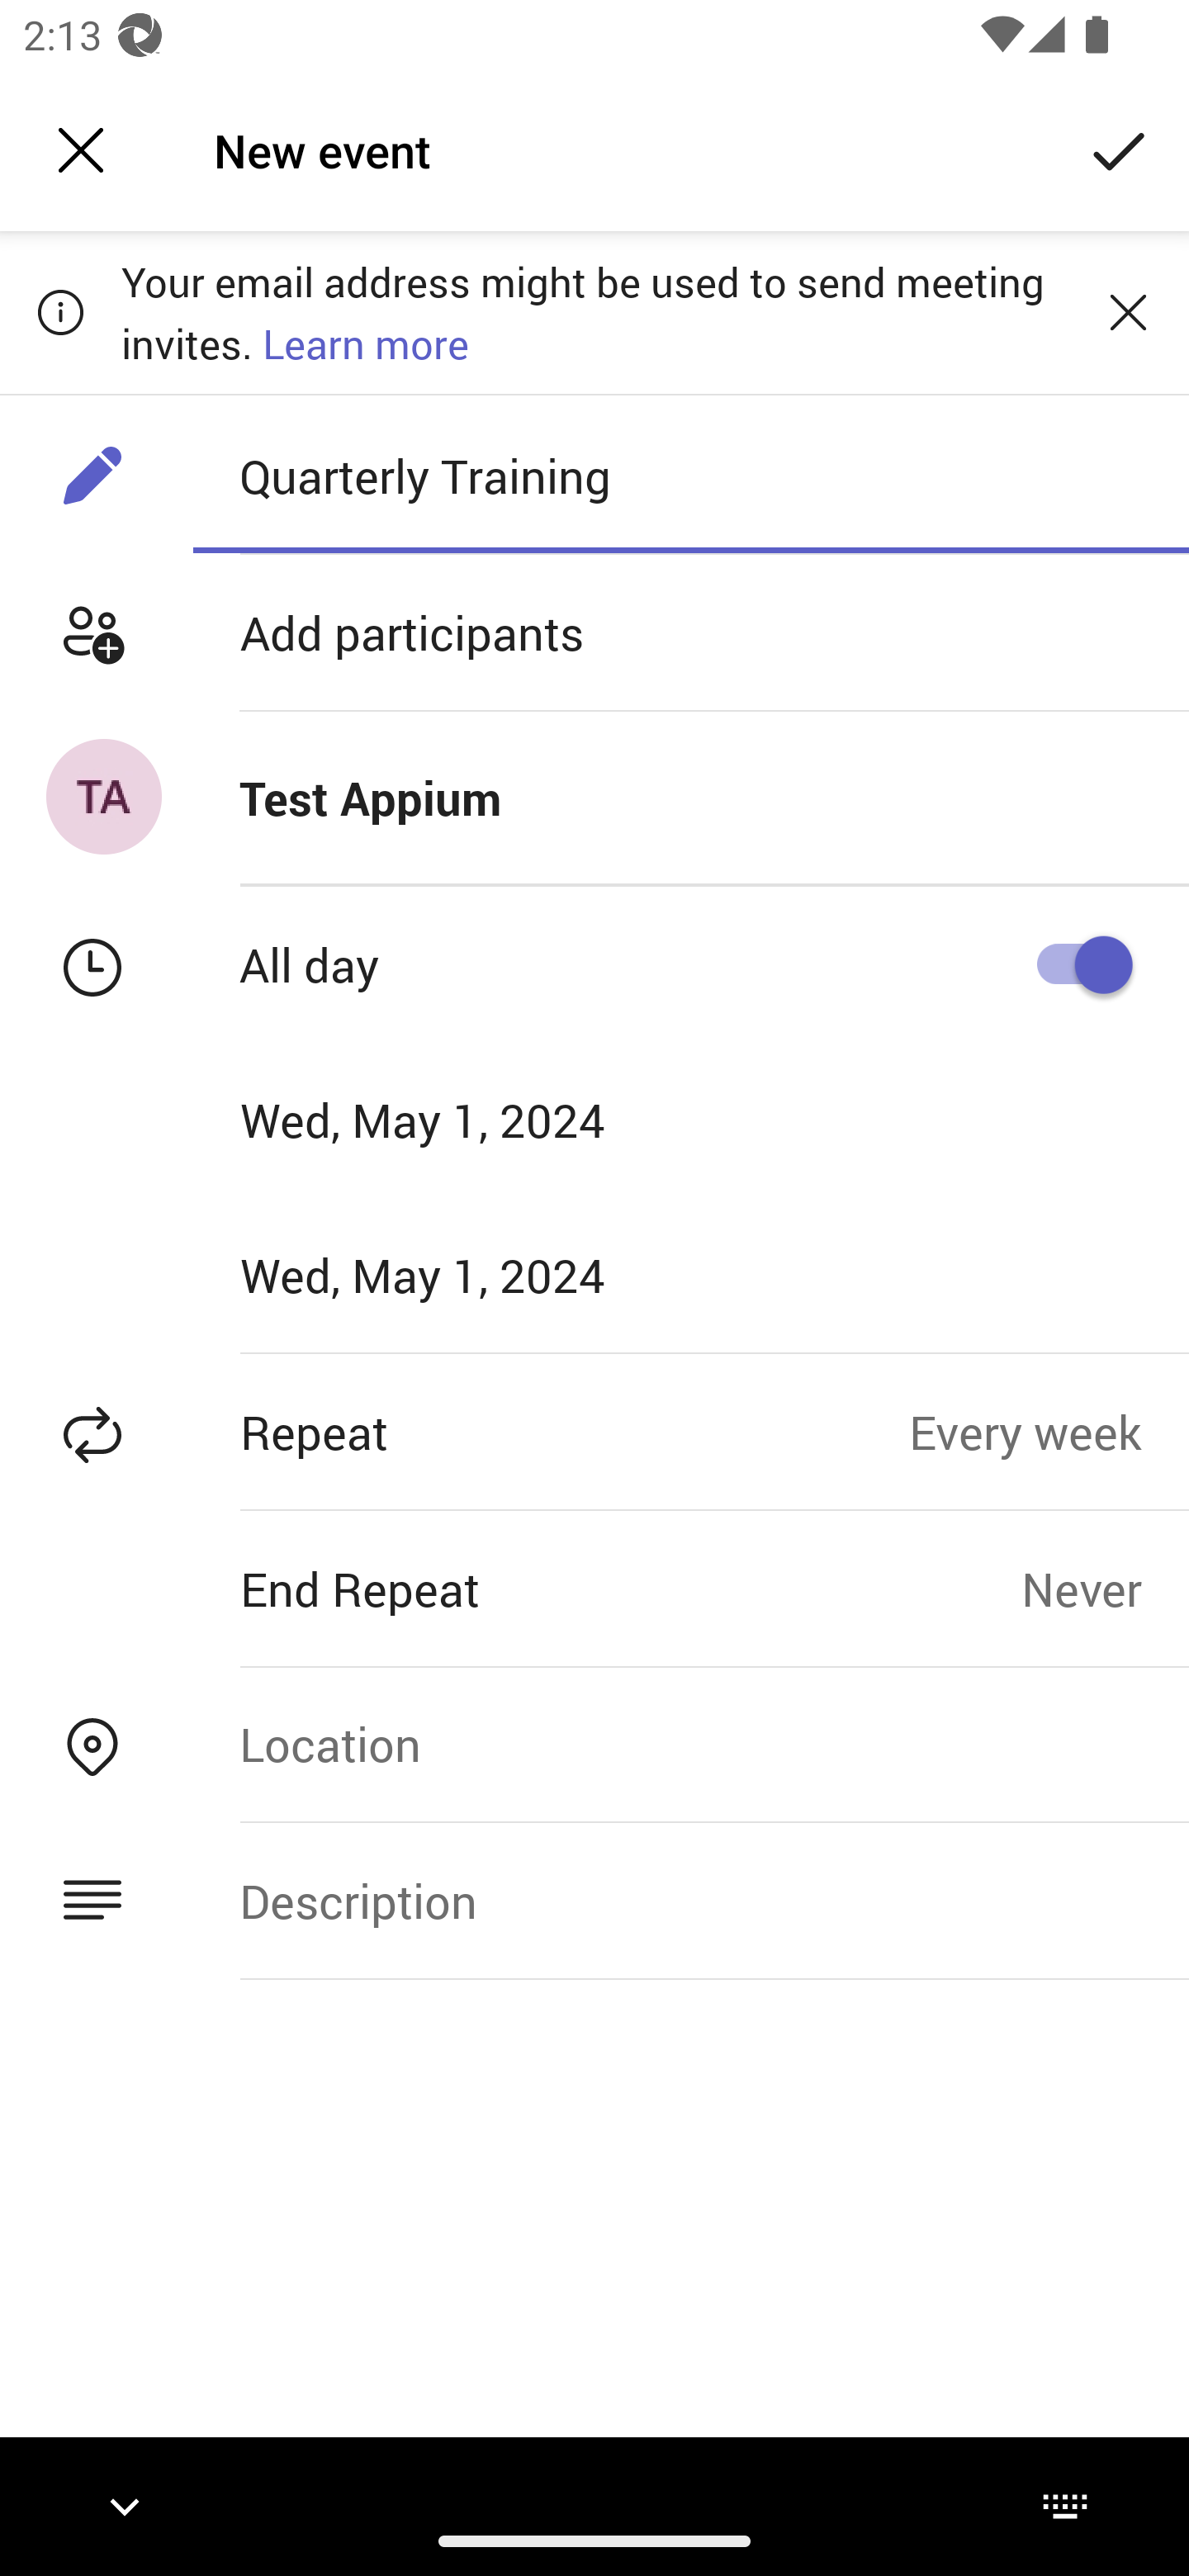 The image size is (1189, 2576). I want to click on Wed, May 1, 2024 Ends Wednesday May 01, 2024, so click(474, 1275).